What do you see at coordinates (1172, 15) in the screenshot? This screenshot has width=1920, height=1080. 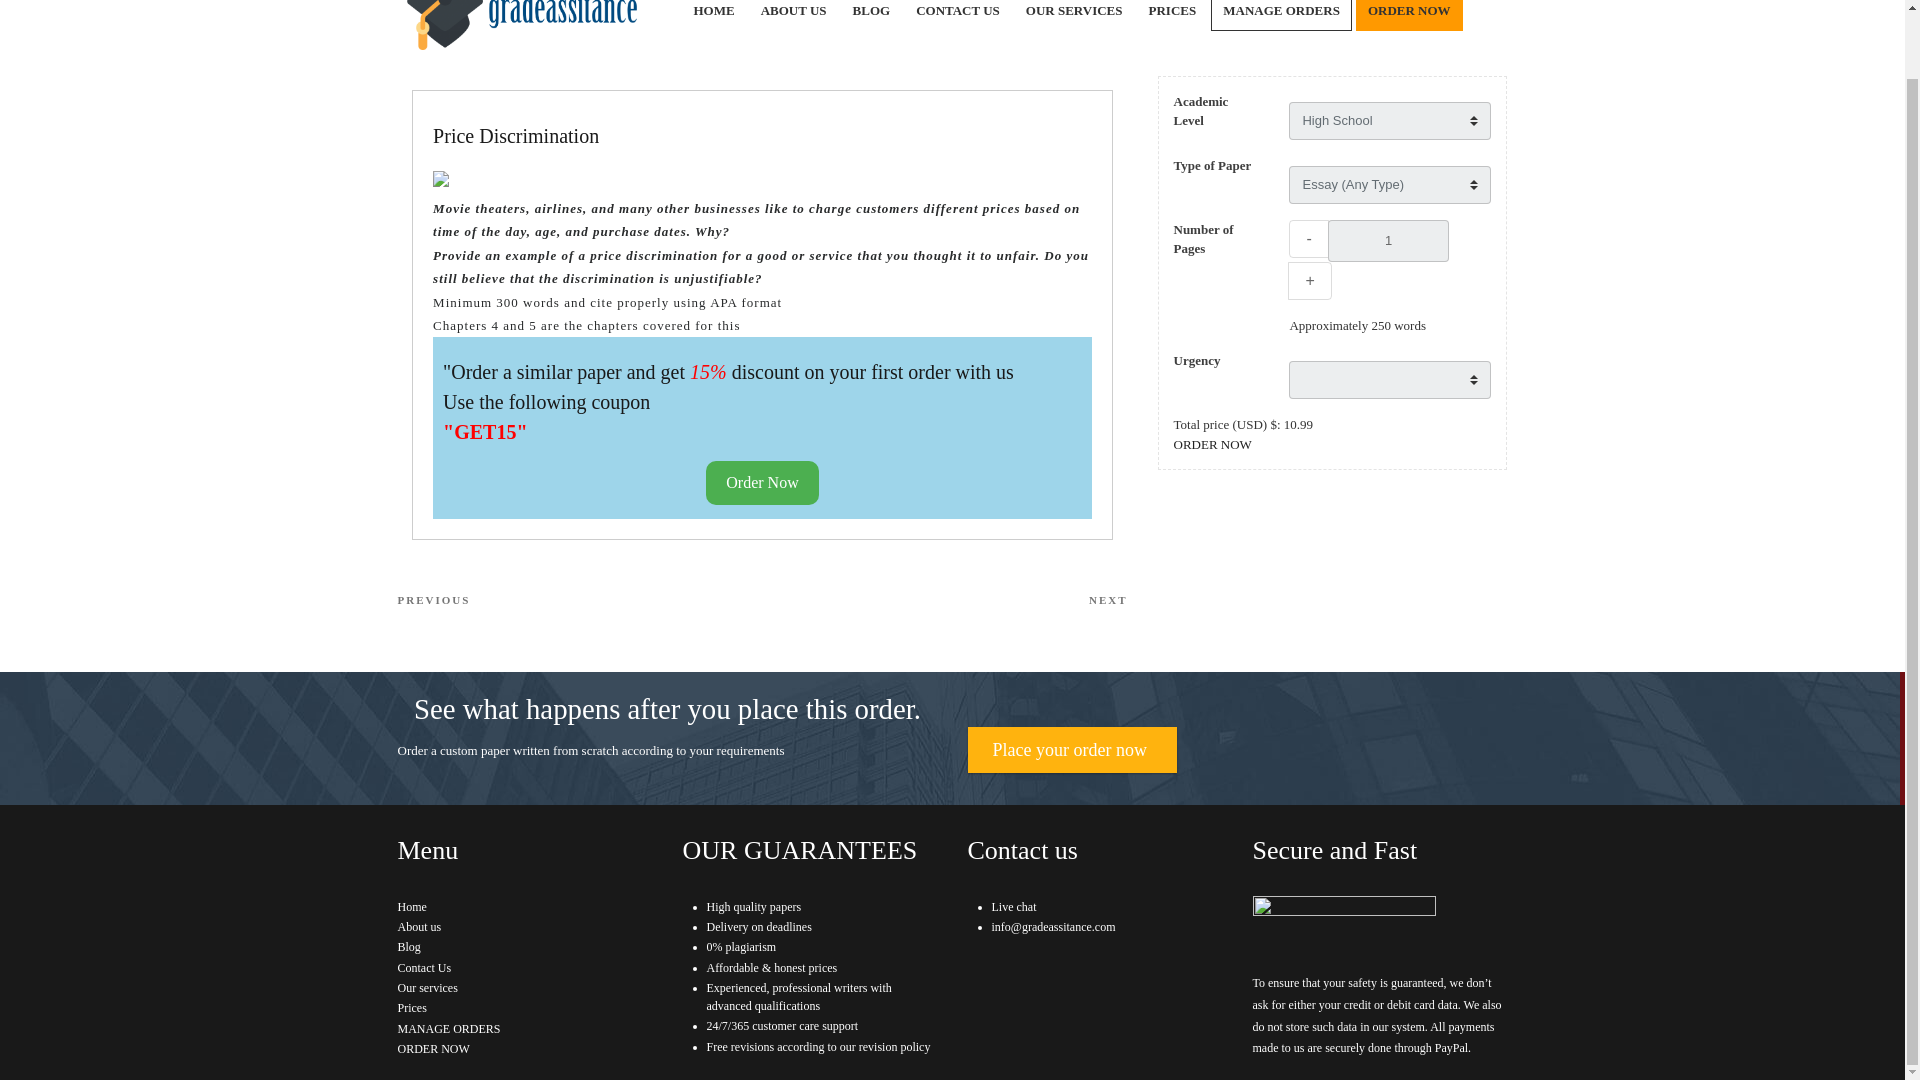 I see `PRICES` at bounding box center [1172, 15].